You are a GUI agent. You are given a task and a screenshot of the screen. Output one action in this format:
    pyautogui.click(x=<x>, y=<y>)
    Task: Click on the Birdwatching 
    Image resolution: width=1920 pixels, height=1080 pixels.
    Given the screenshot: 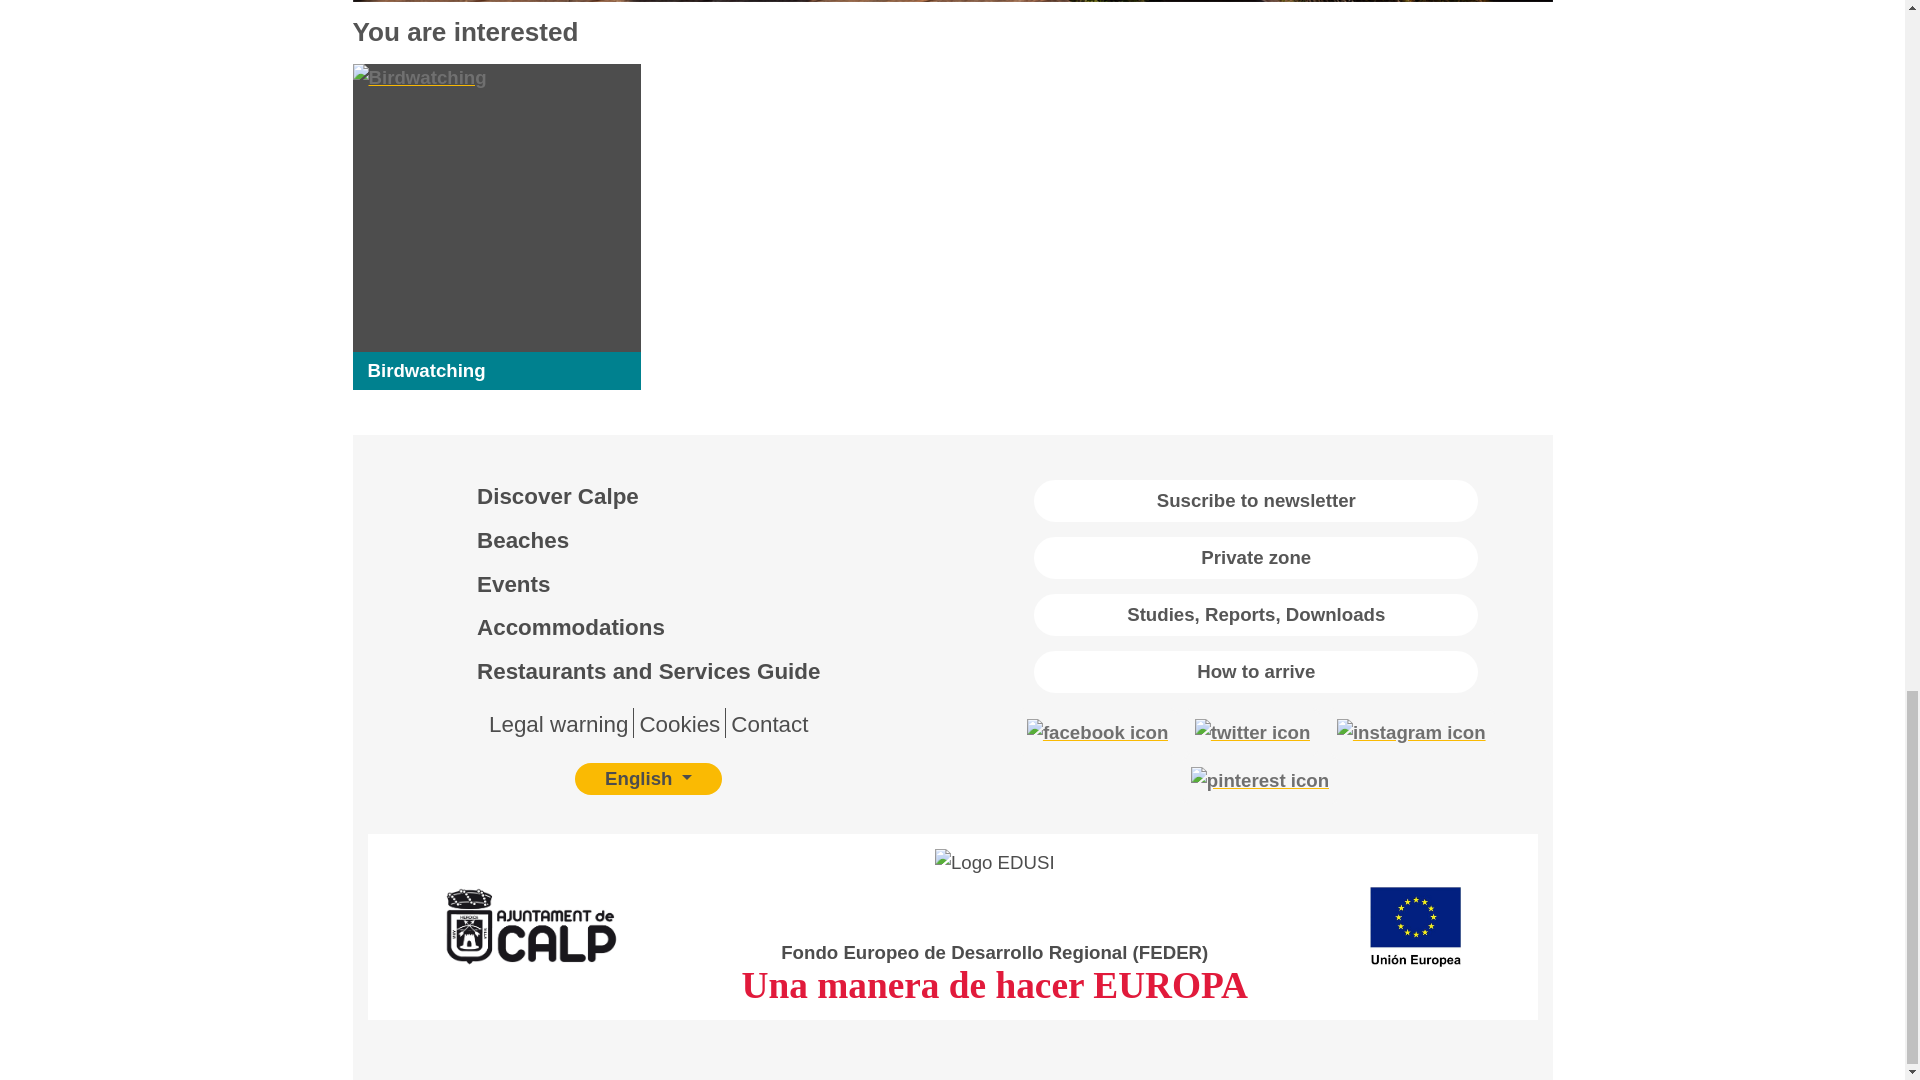 What is the action you would take?
    pyautogui.click(x=426, y=370)
    